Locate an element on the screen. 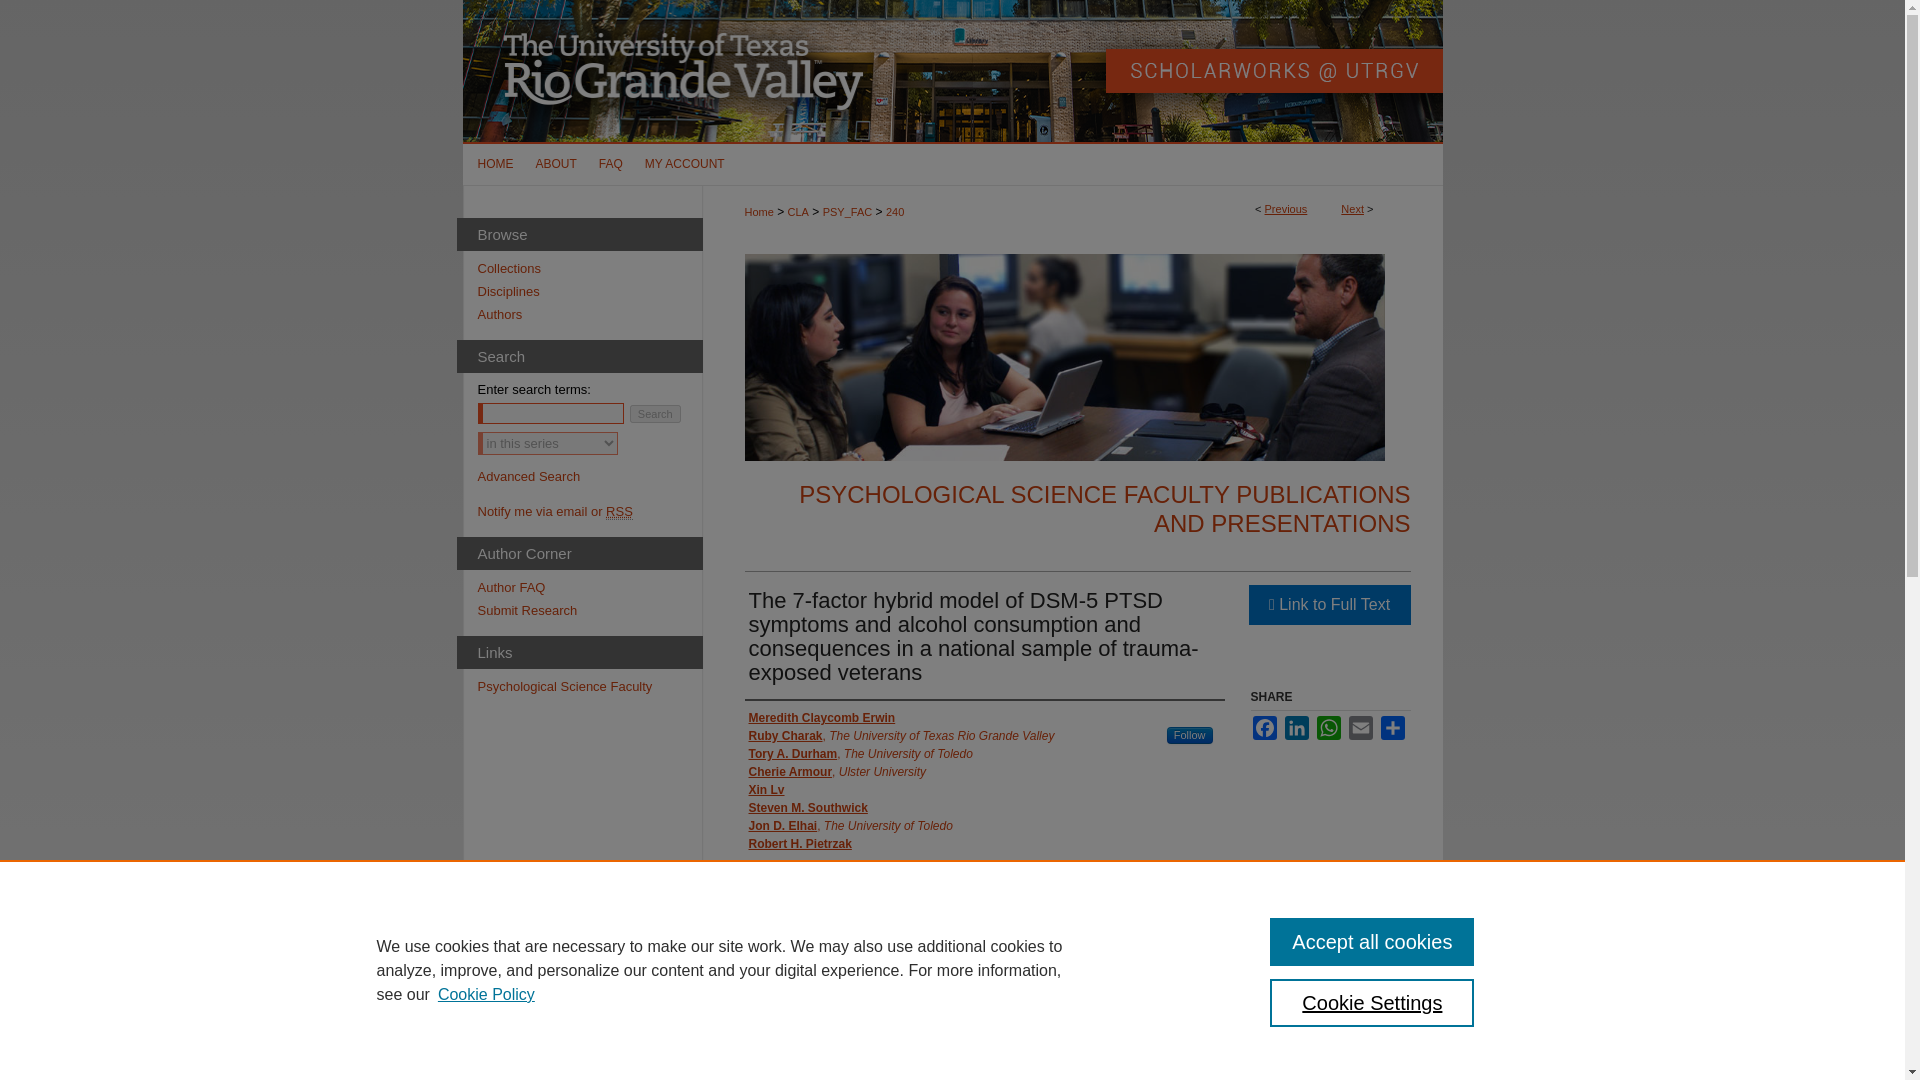 The image size is (1920, 1080). HOME is located at coordinates (493, 164).